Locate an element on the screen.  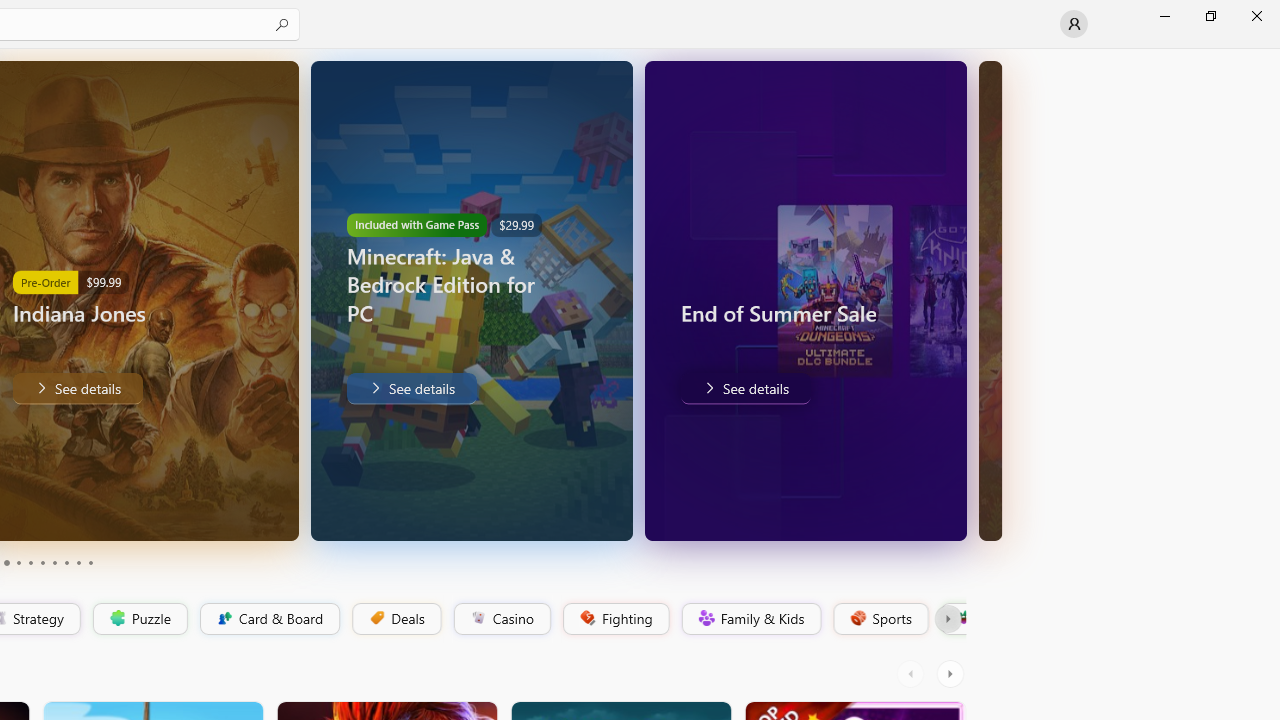
Platformer is located at coordinates (952, 619).